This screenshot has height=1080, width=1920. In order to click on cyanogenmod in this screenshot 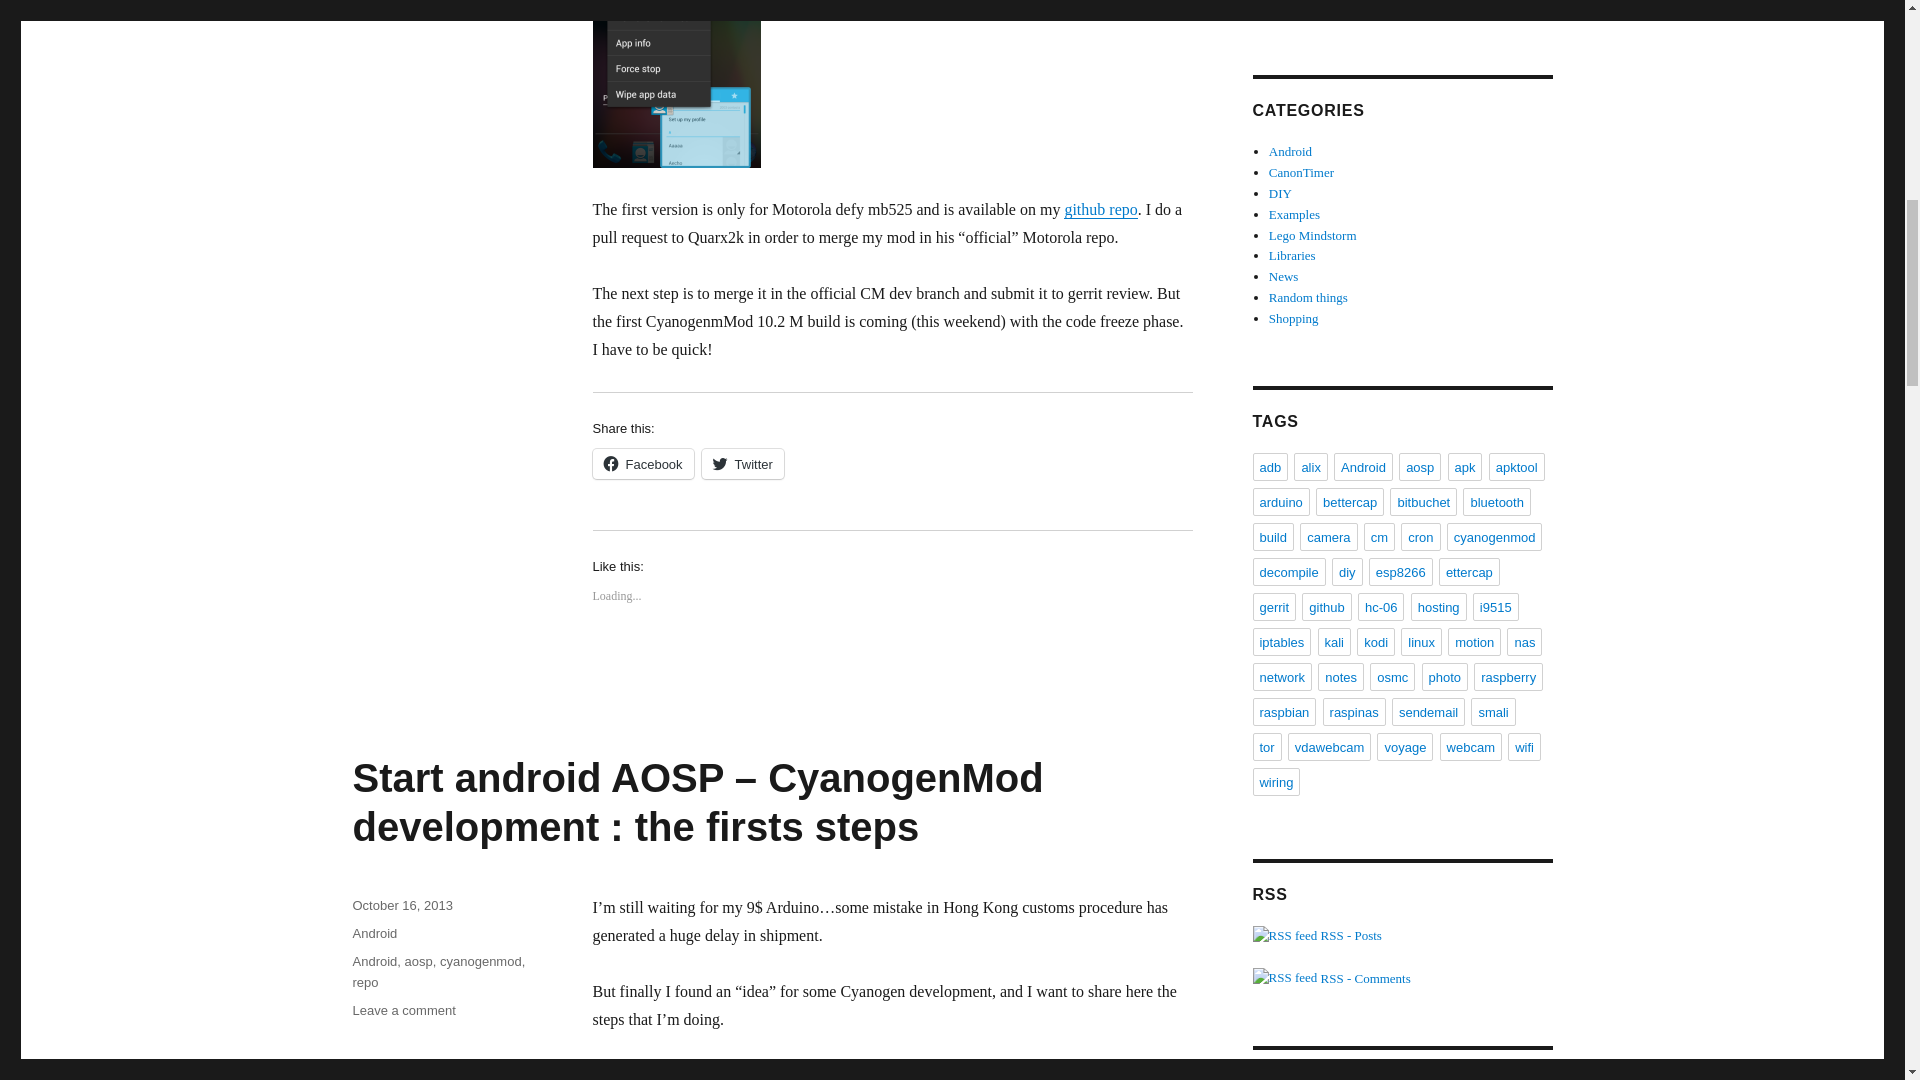, I will do `click(480, 960)`.